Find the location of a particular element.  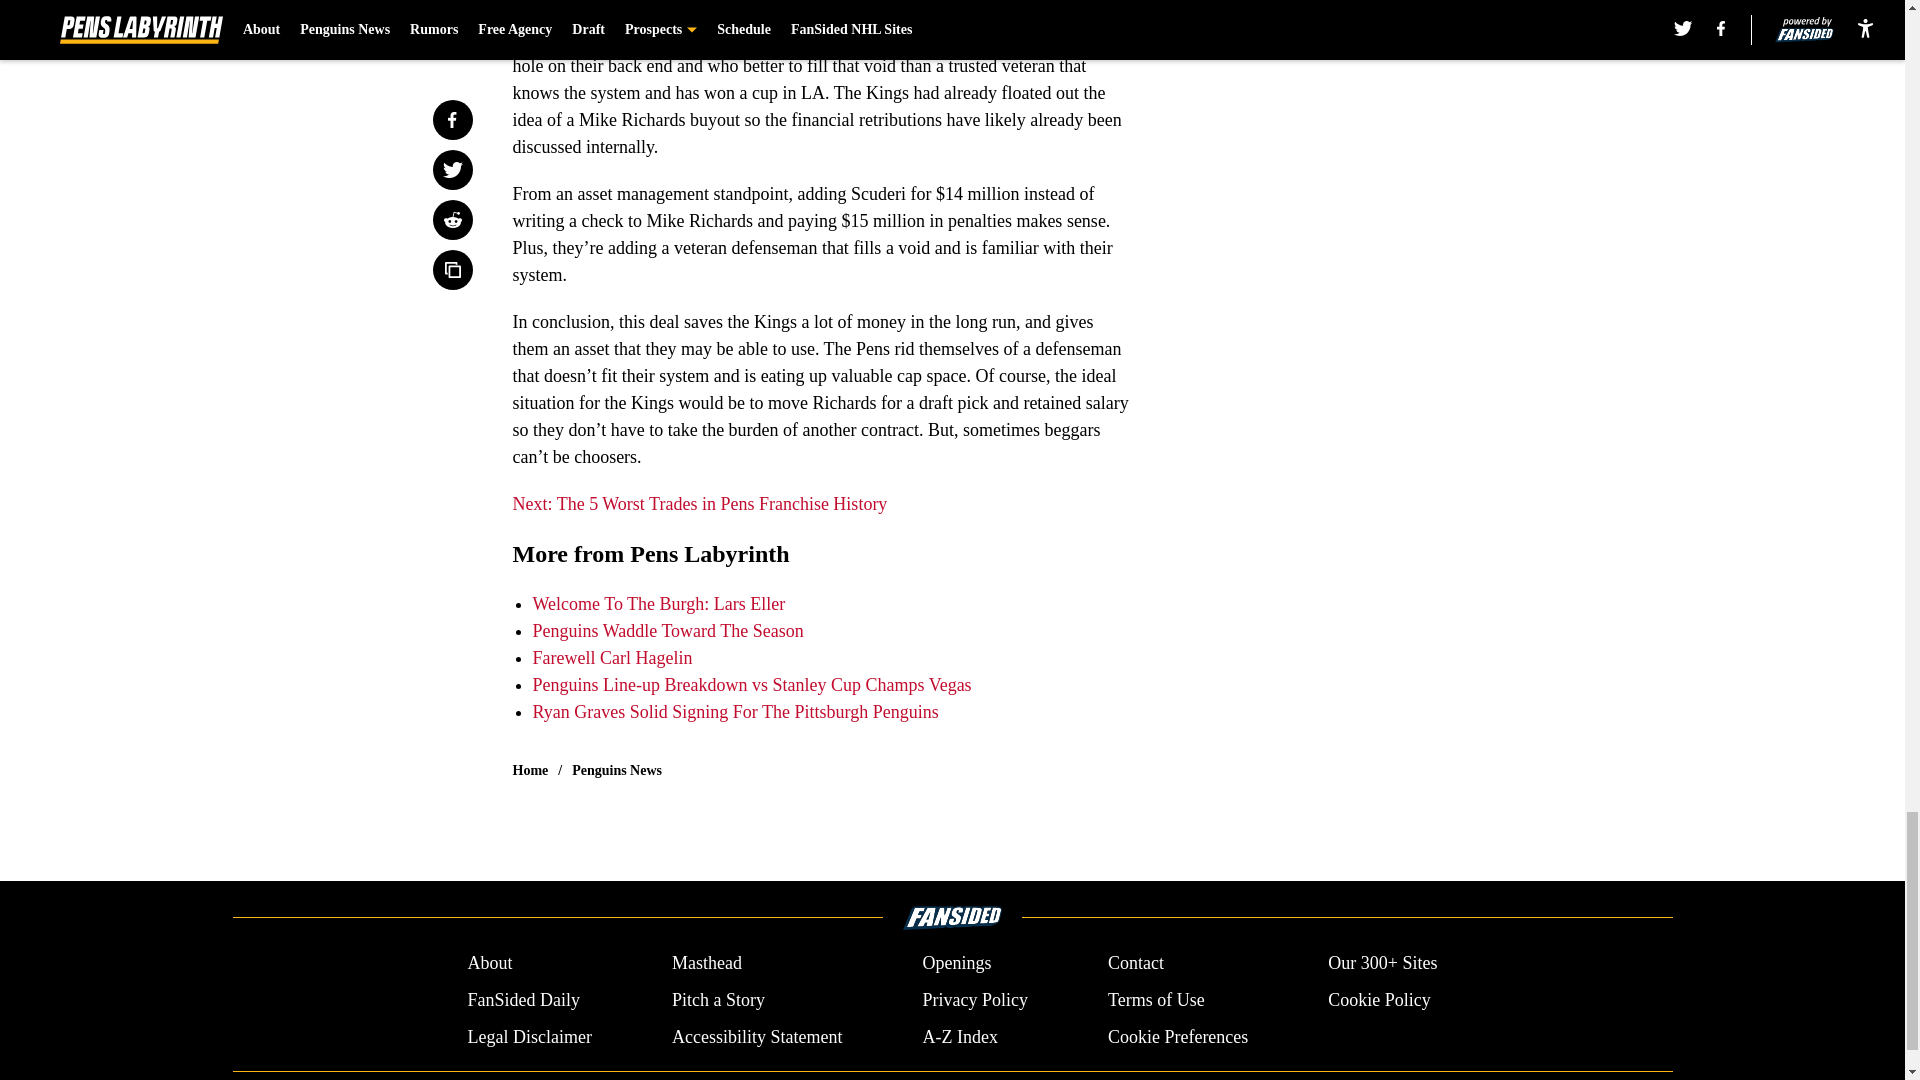

Farewell Carl Hagelin is located at coordinates (611, 658).